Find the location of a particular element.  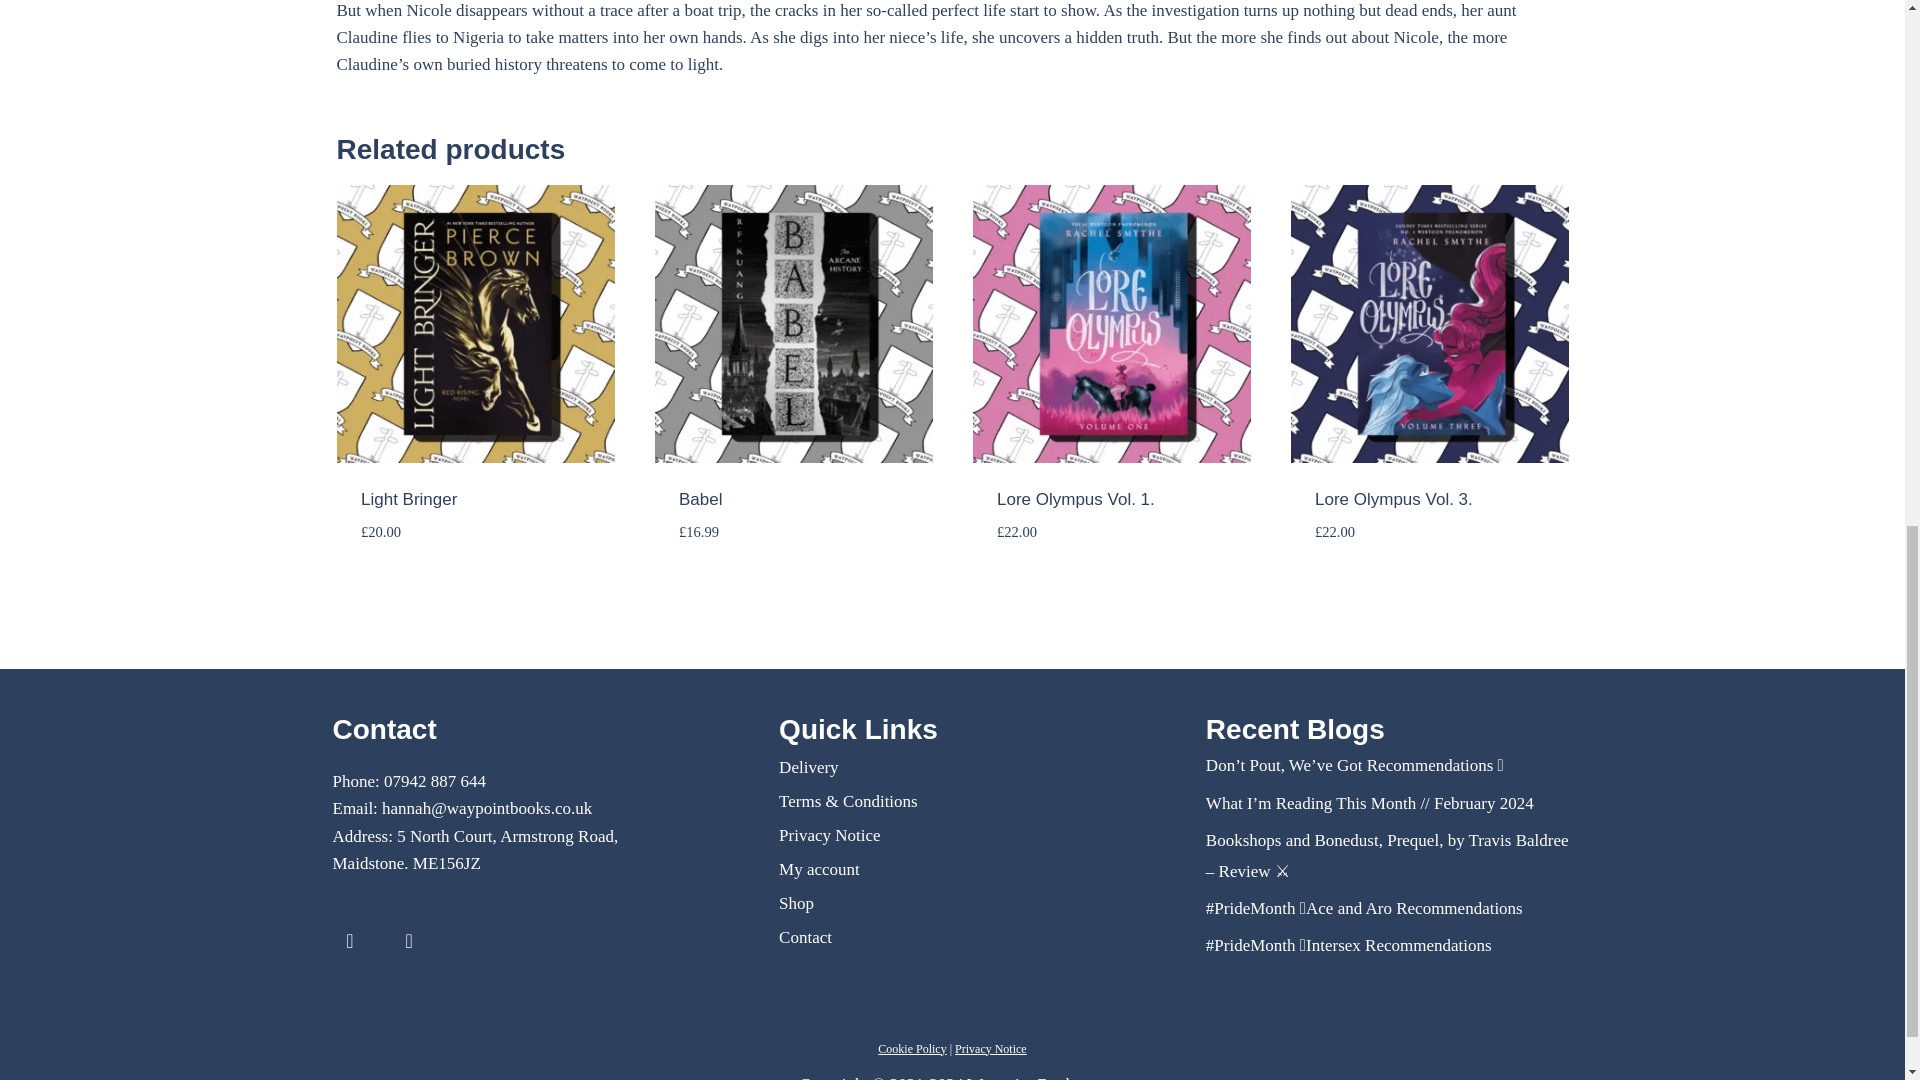

Lore Olympus Vol. 3. is located at coordinates (1394, 499).